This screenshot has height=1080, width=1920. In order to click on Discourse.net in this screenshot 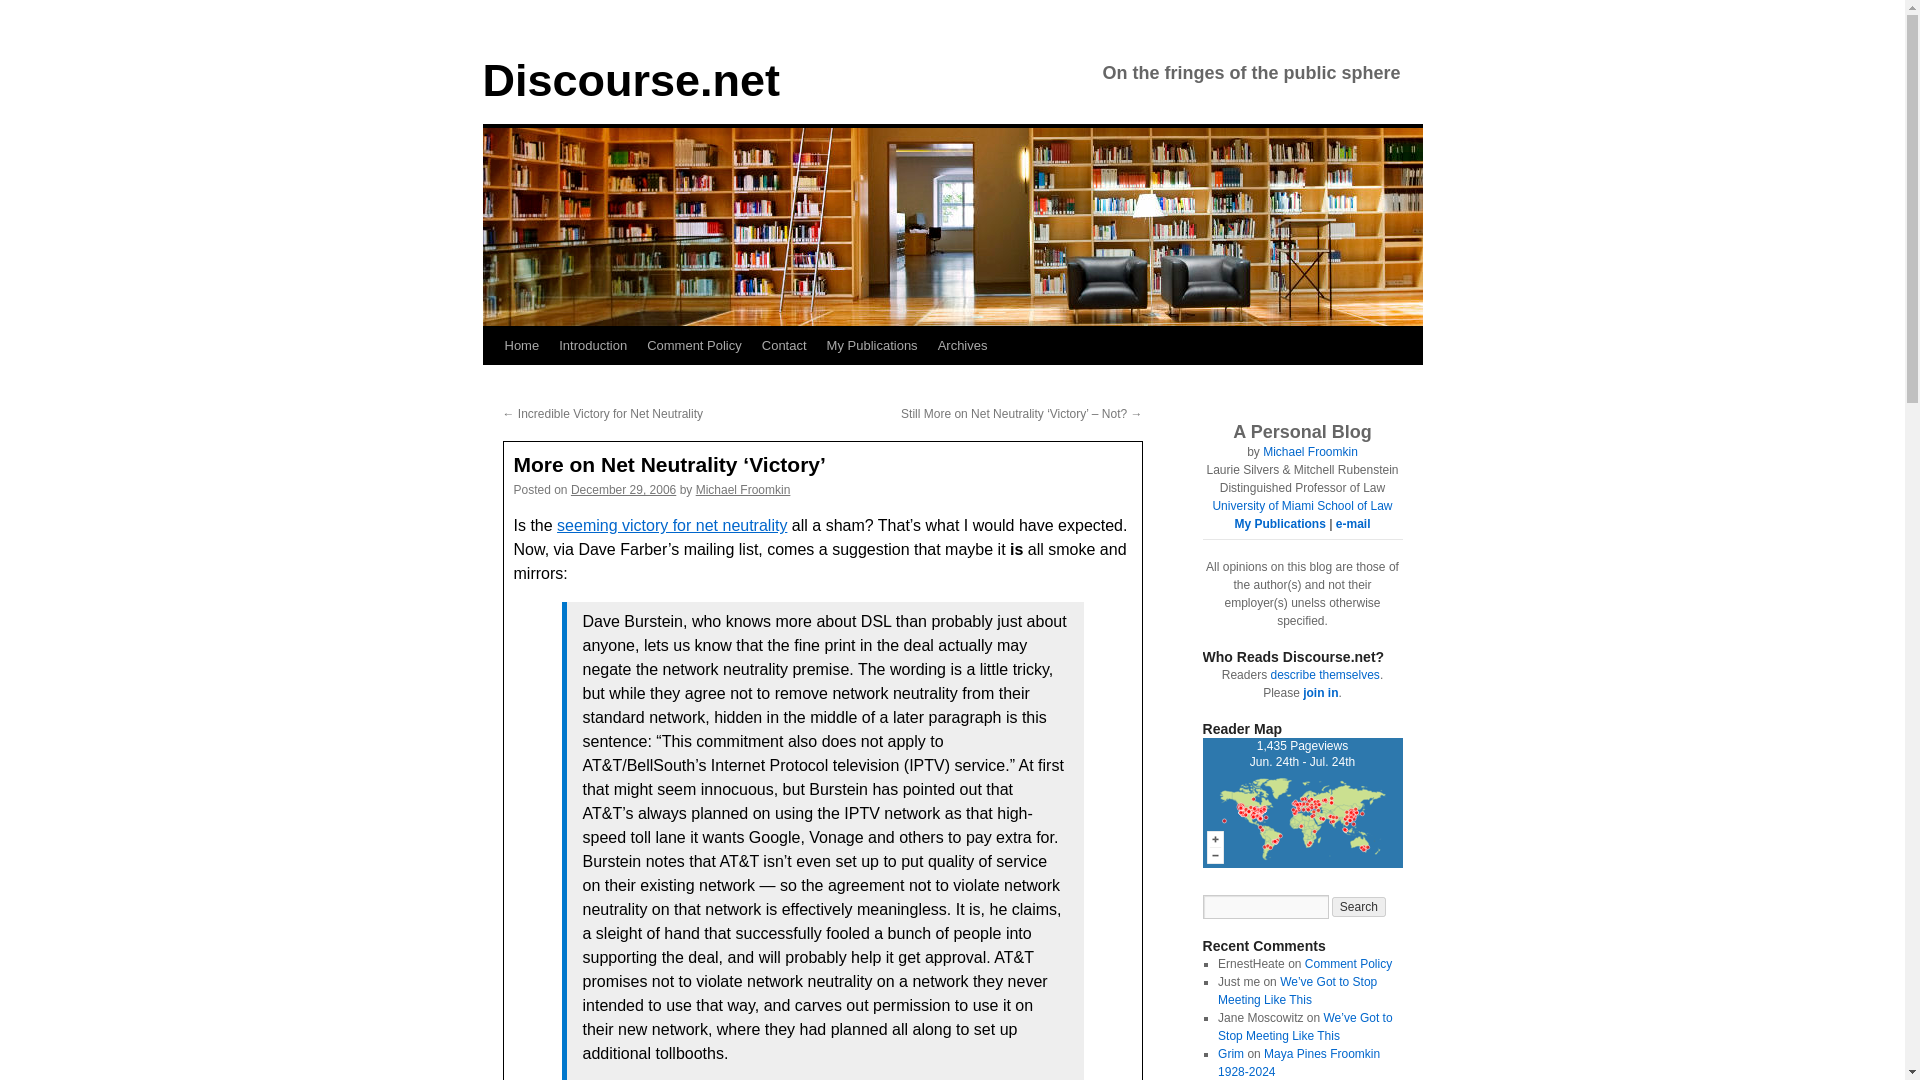, I will do `click(630, 80)`.